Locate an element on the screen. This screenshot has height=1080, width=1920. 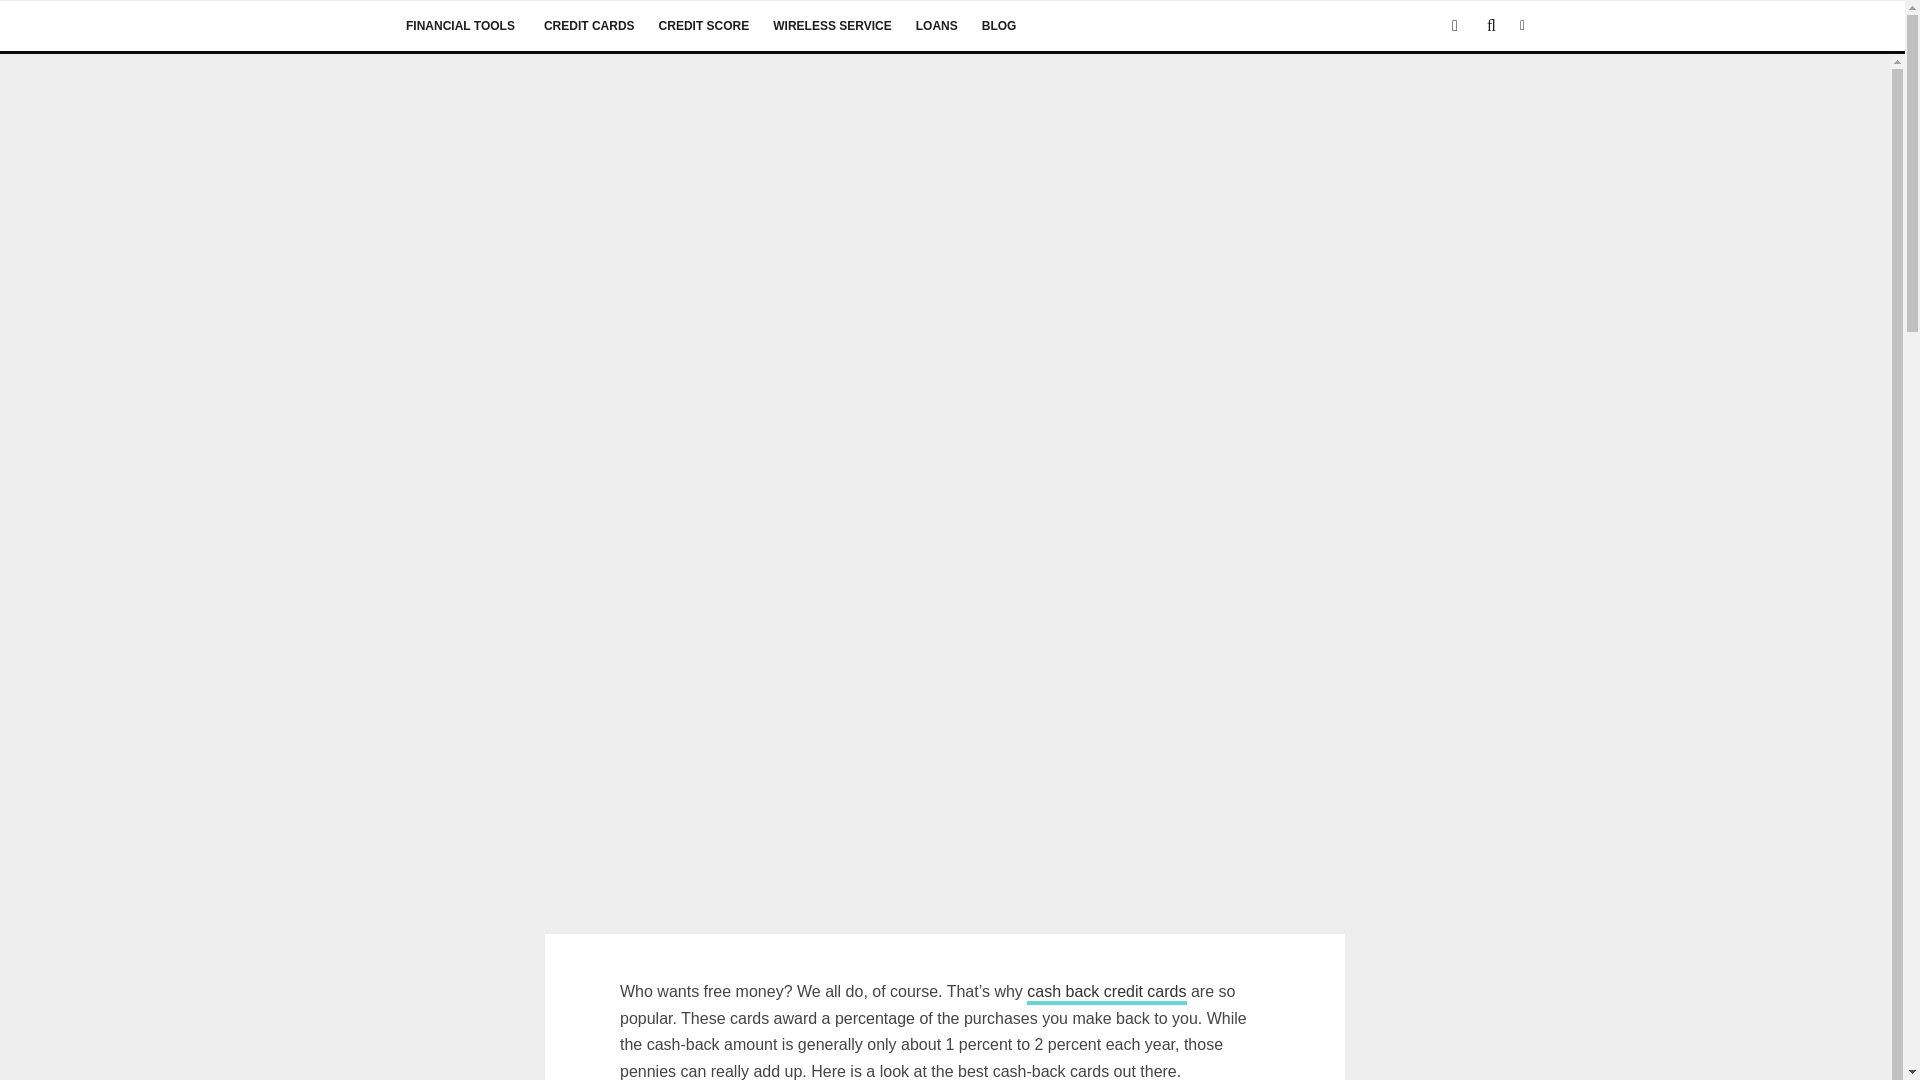
FINANCIAL TOOLS is located at coordinates (462, 26).